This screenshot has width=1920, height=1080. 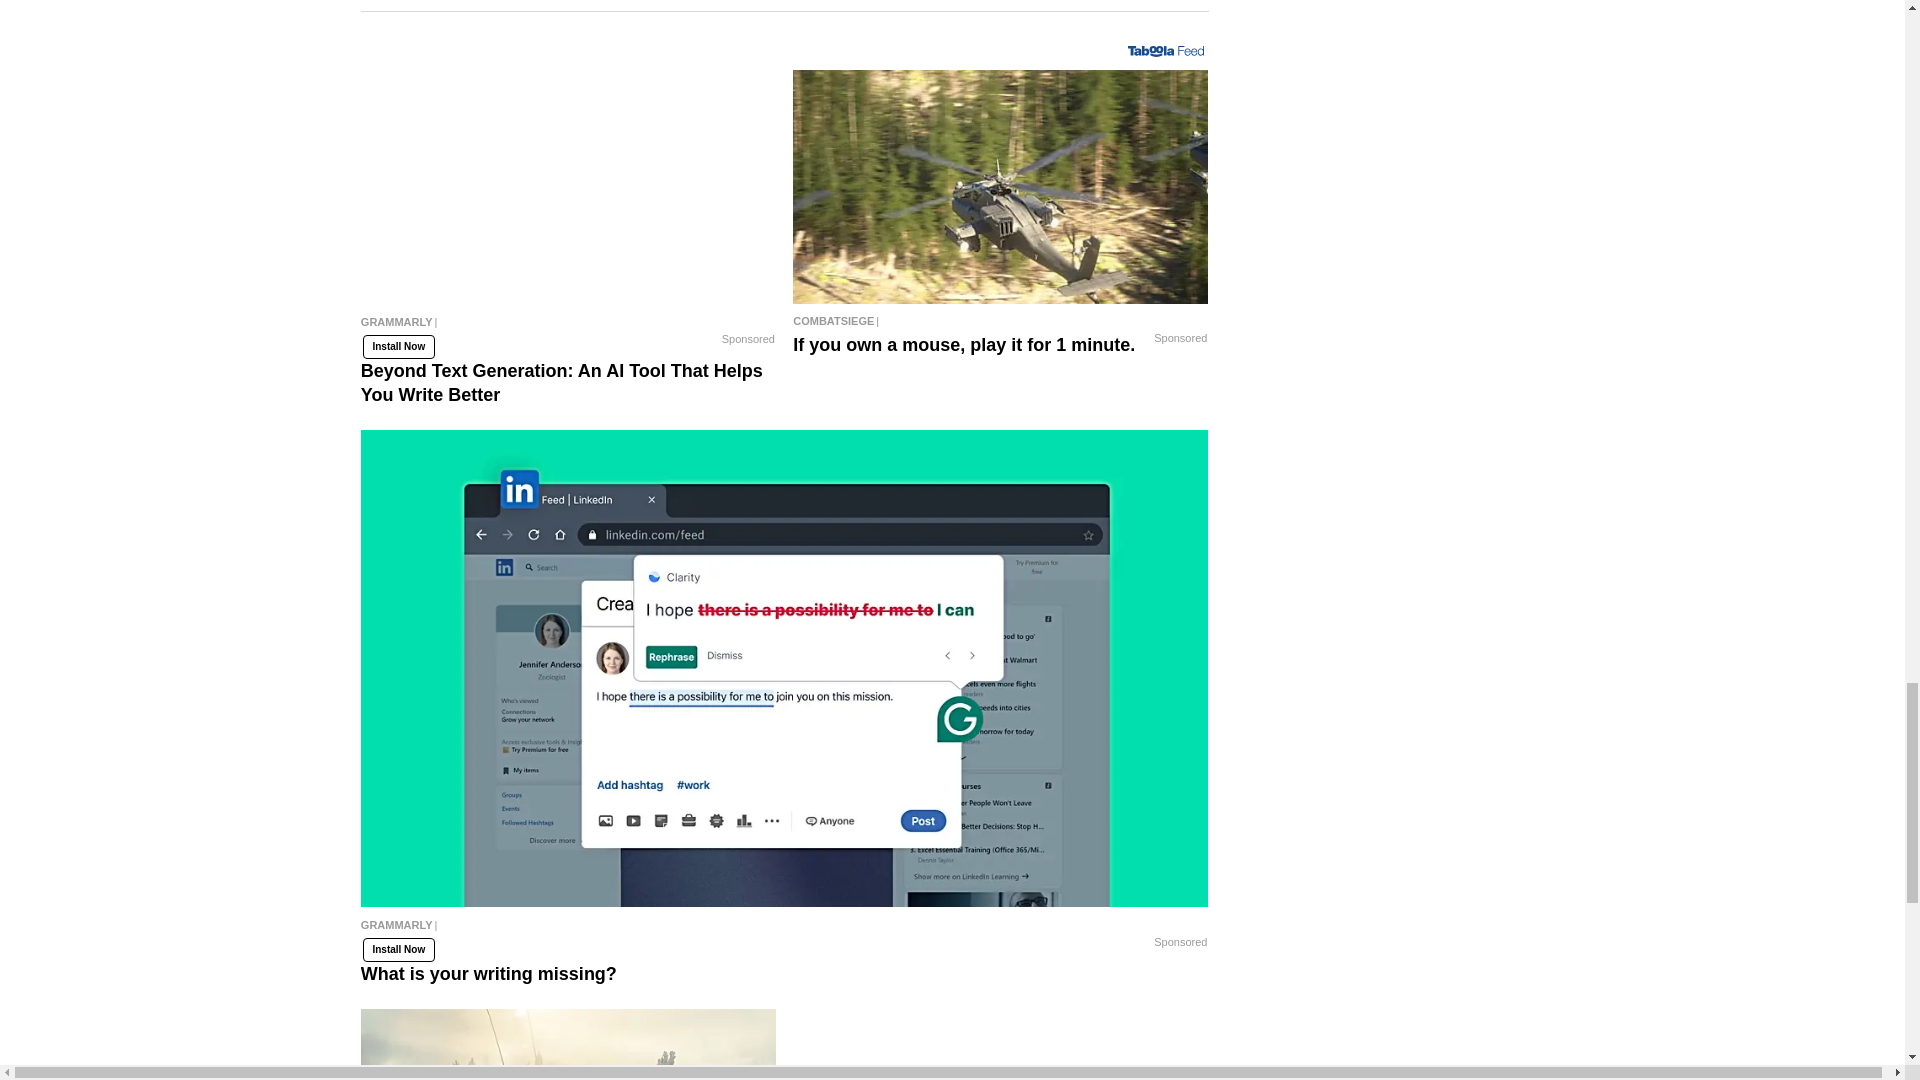 I want to click on Join new Free to Play WWII MMO War Thunder, so click(x=568, y=1044).